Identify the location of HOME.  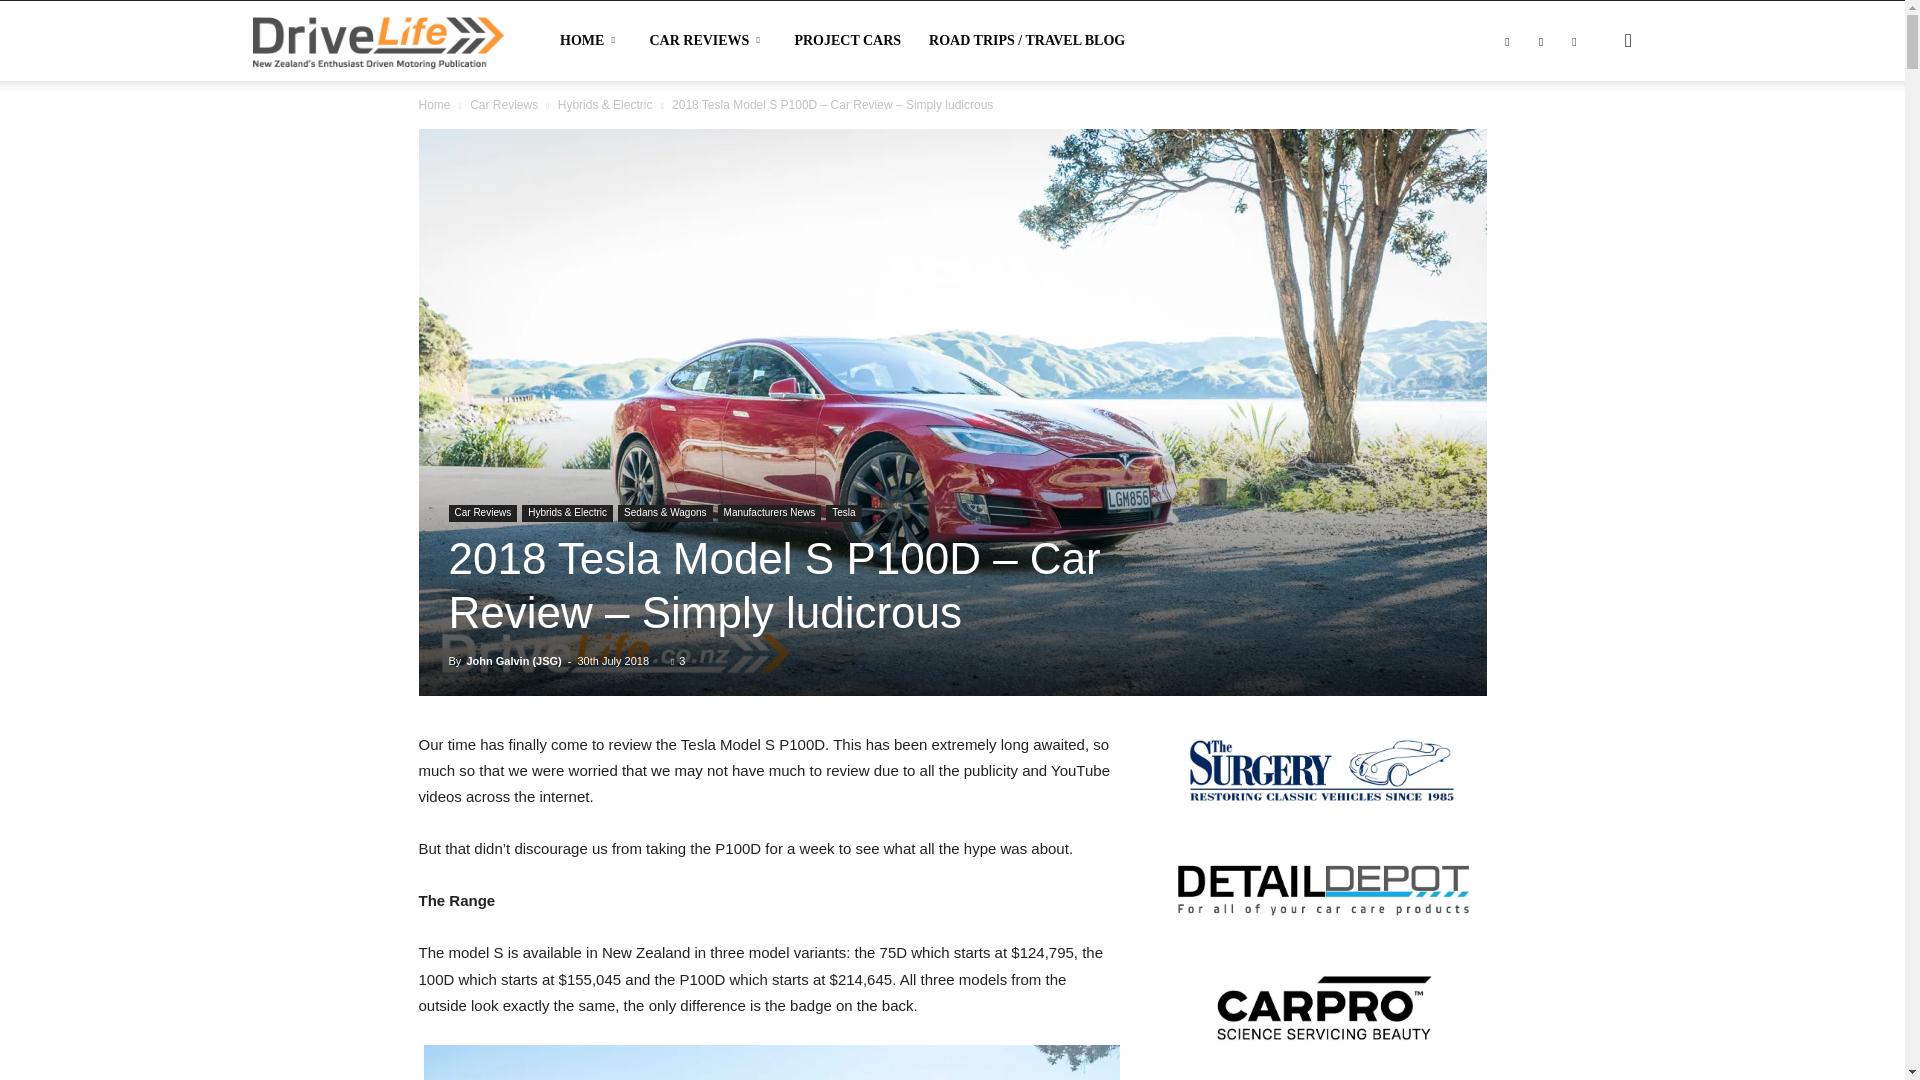
(590, 41).